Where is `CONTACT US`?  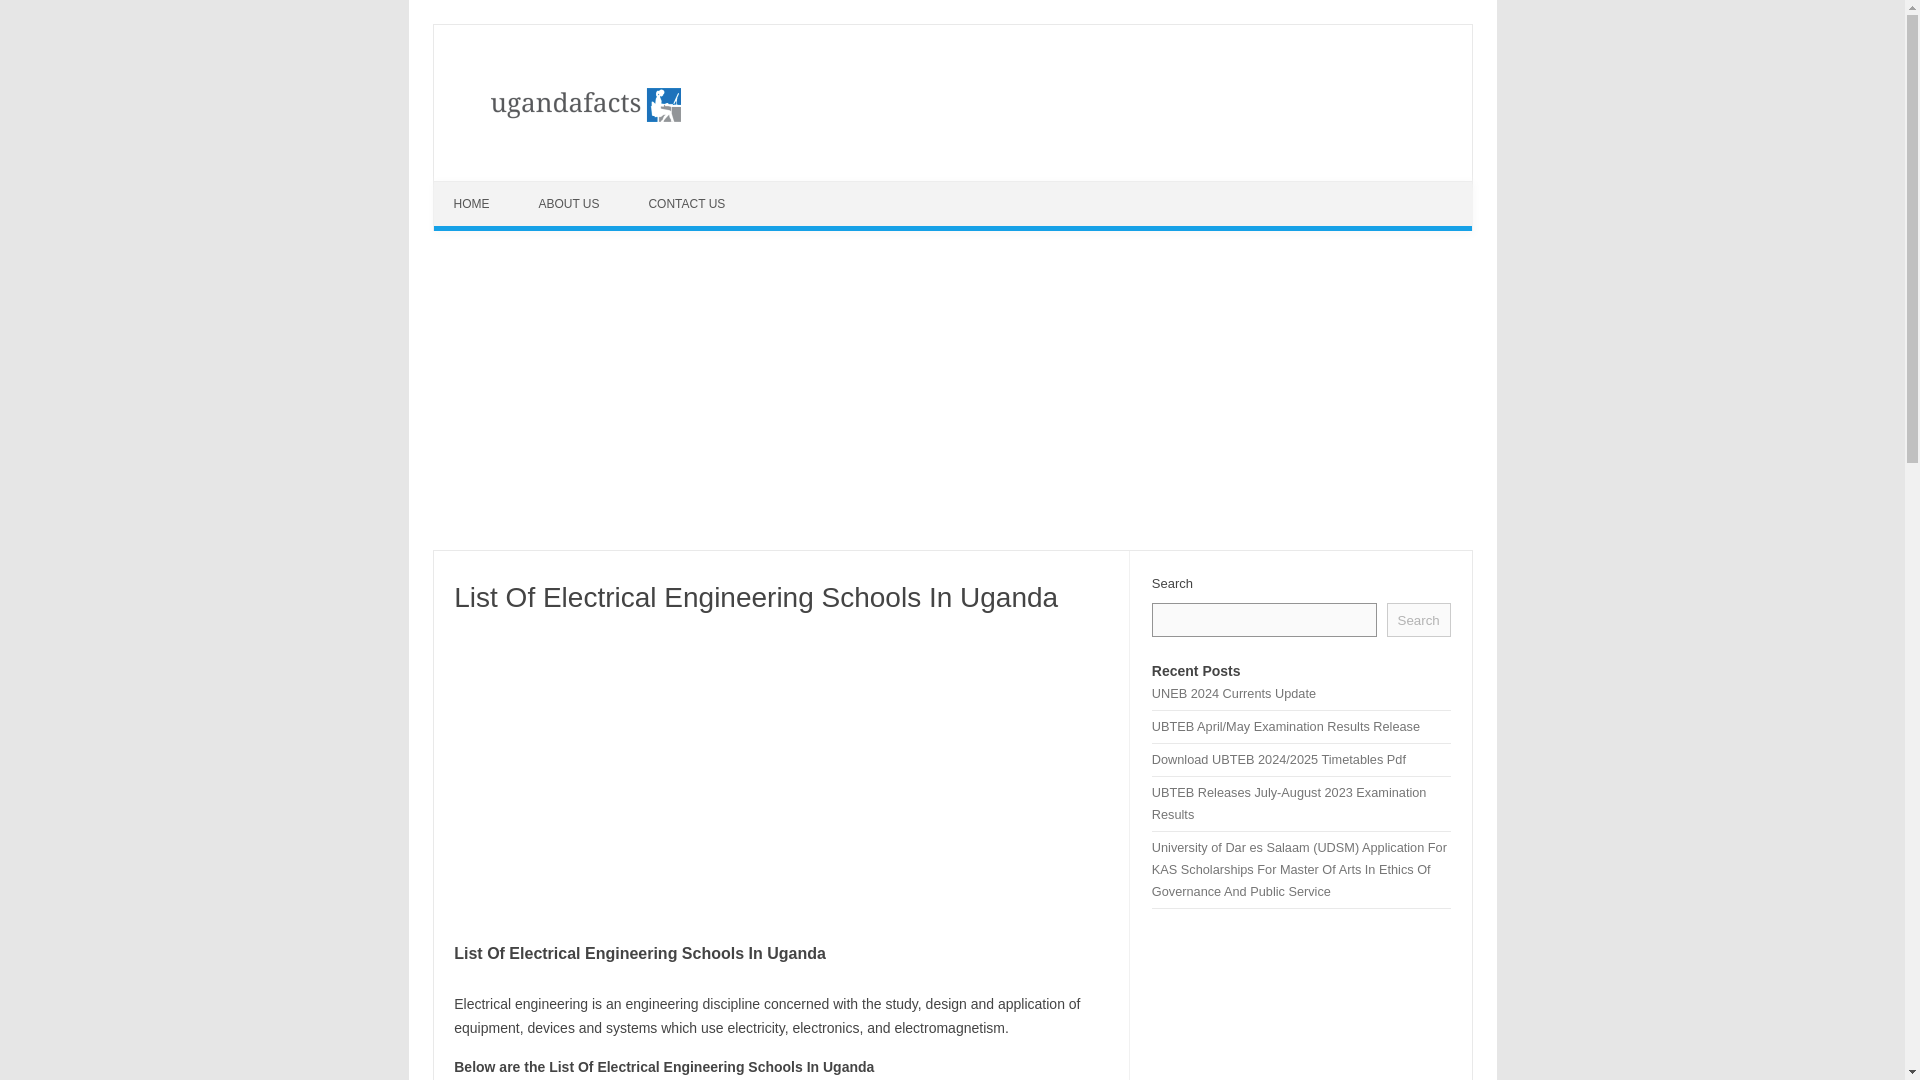
CONTACT US is located at coordinates (688, 204).